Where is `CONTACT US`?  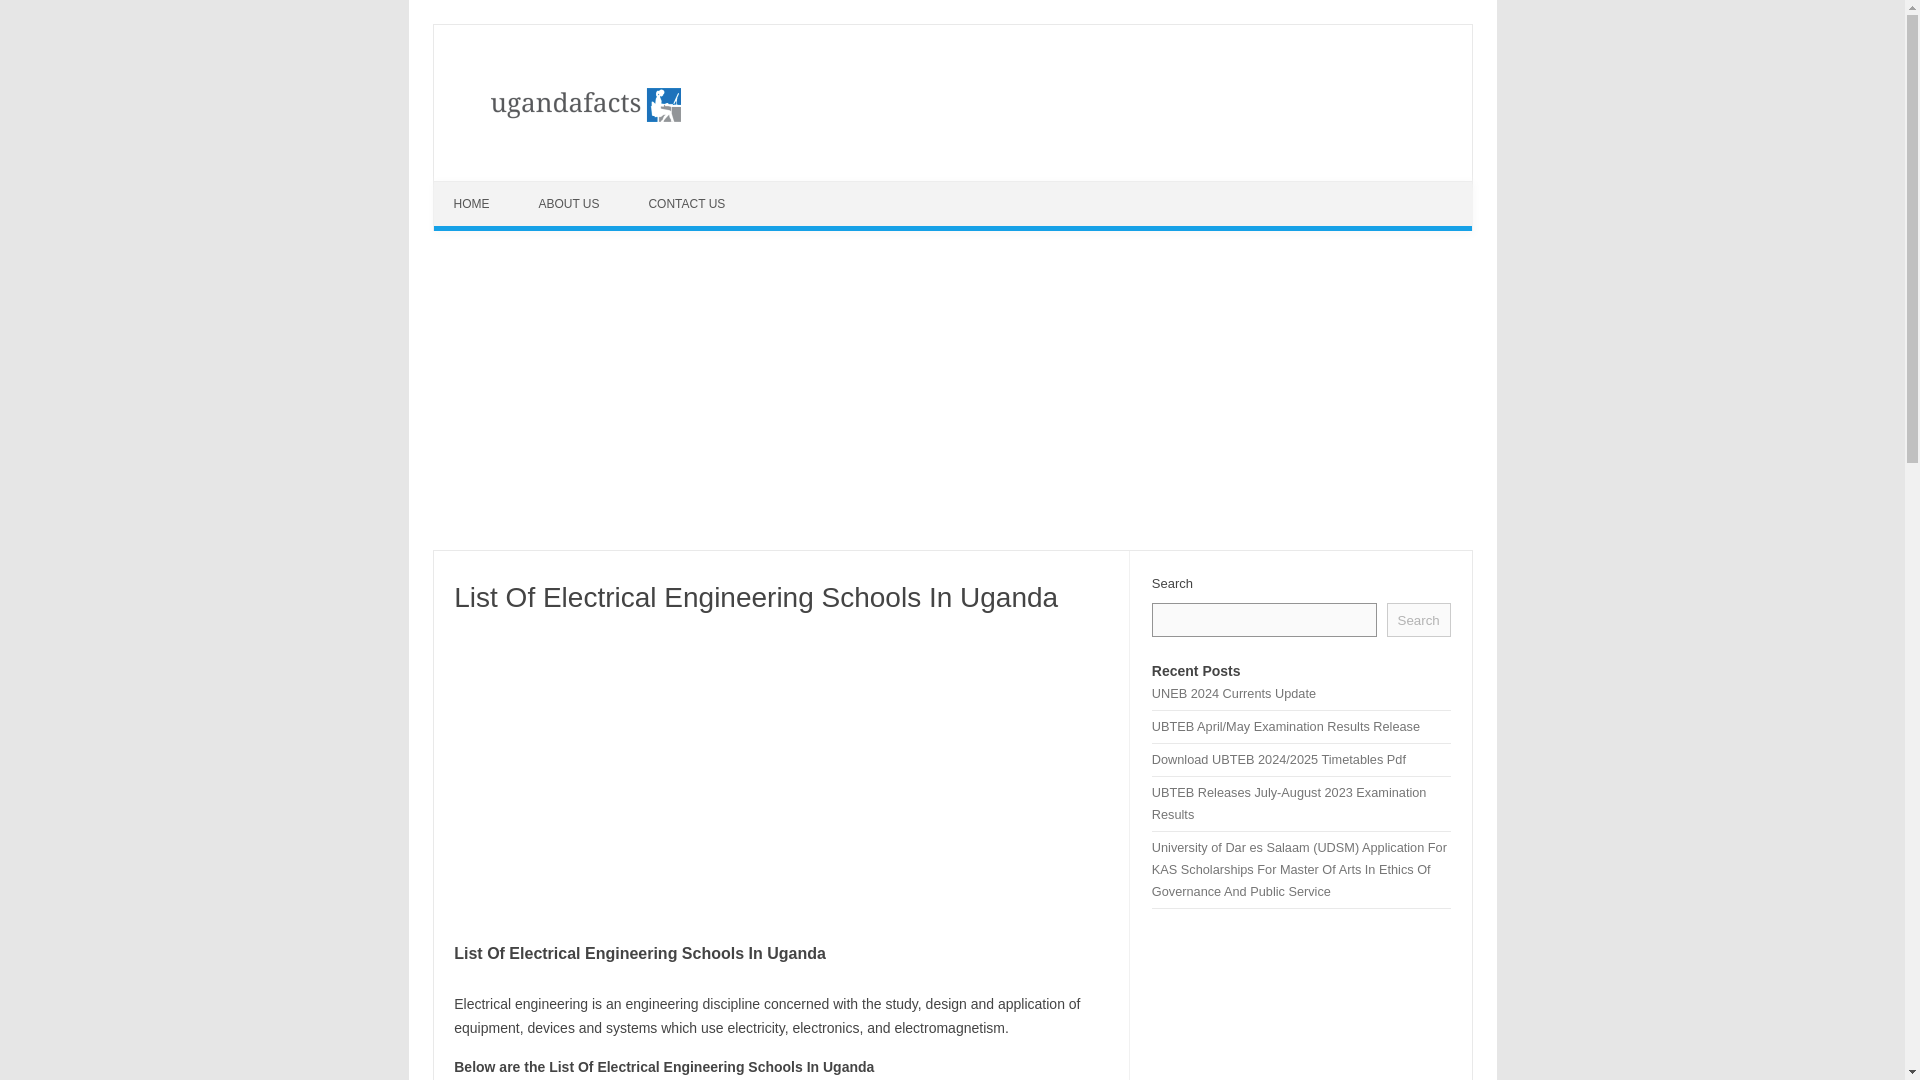
CONTACT US is located at coordinates (688, 204).